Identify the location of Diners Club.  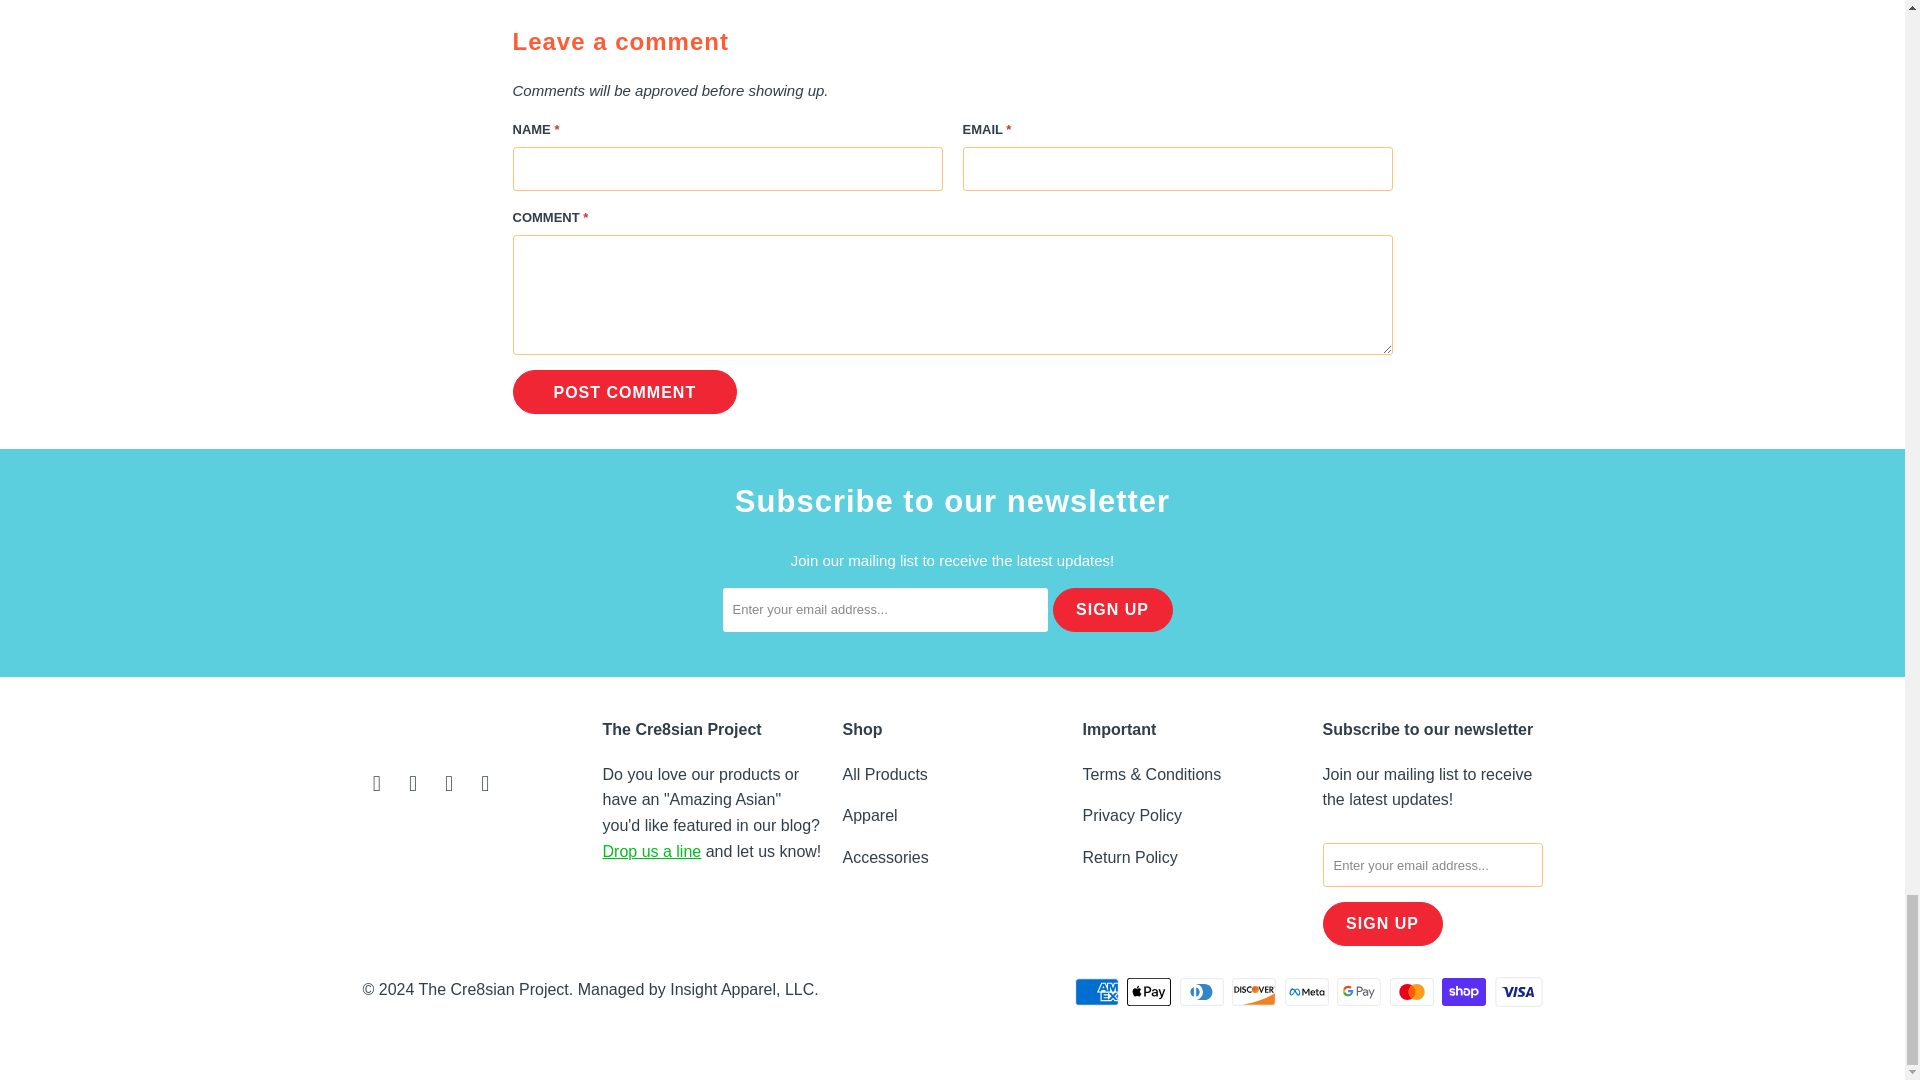
(1204, 992).